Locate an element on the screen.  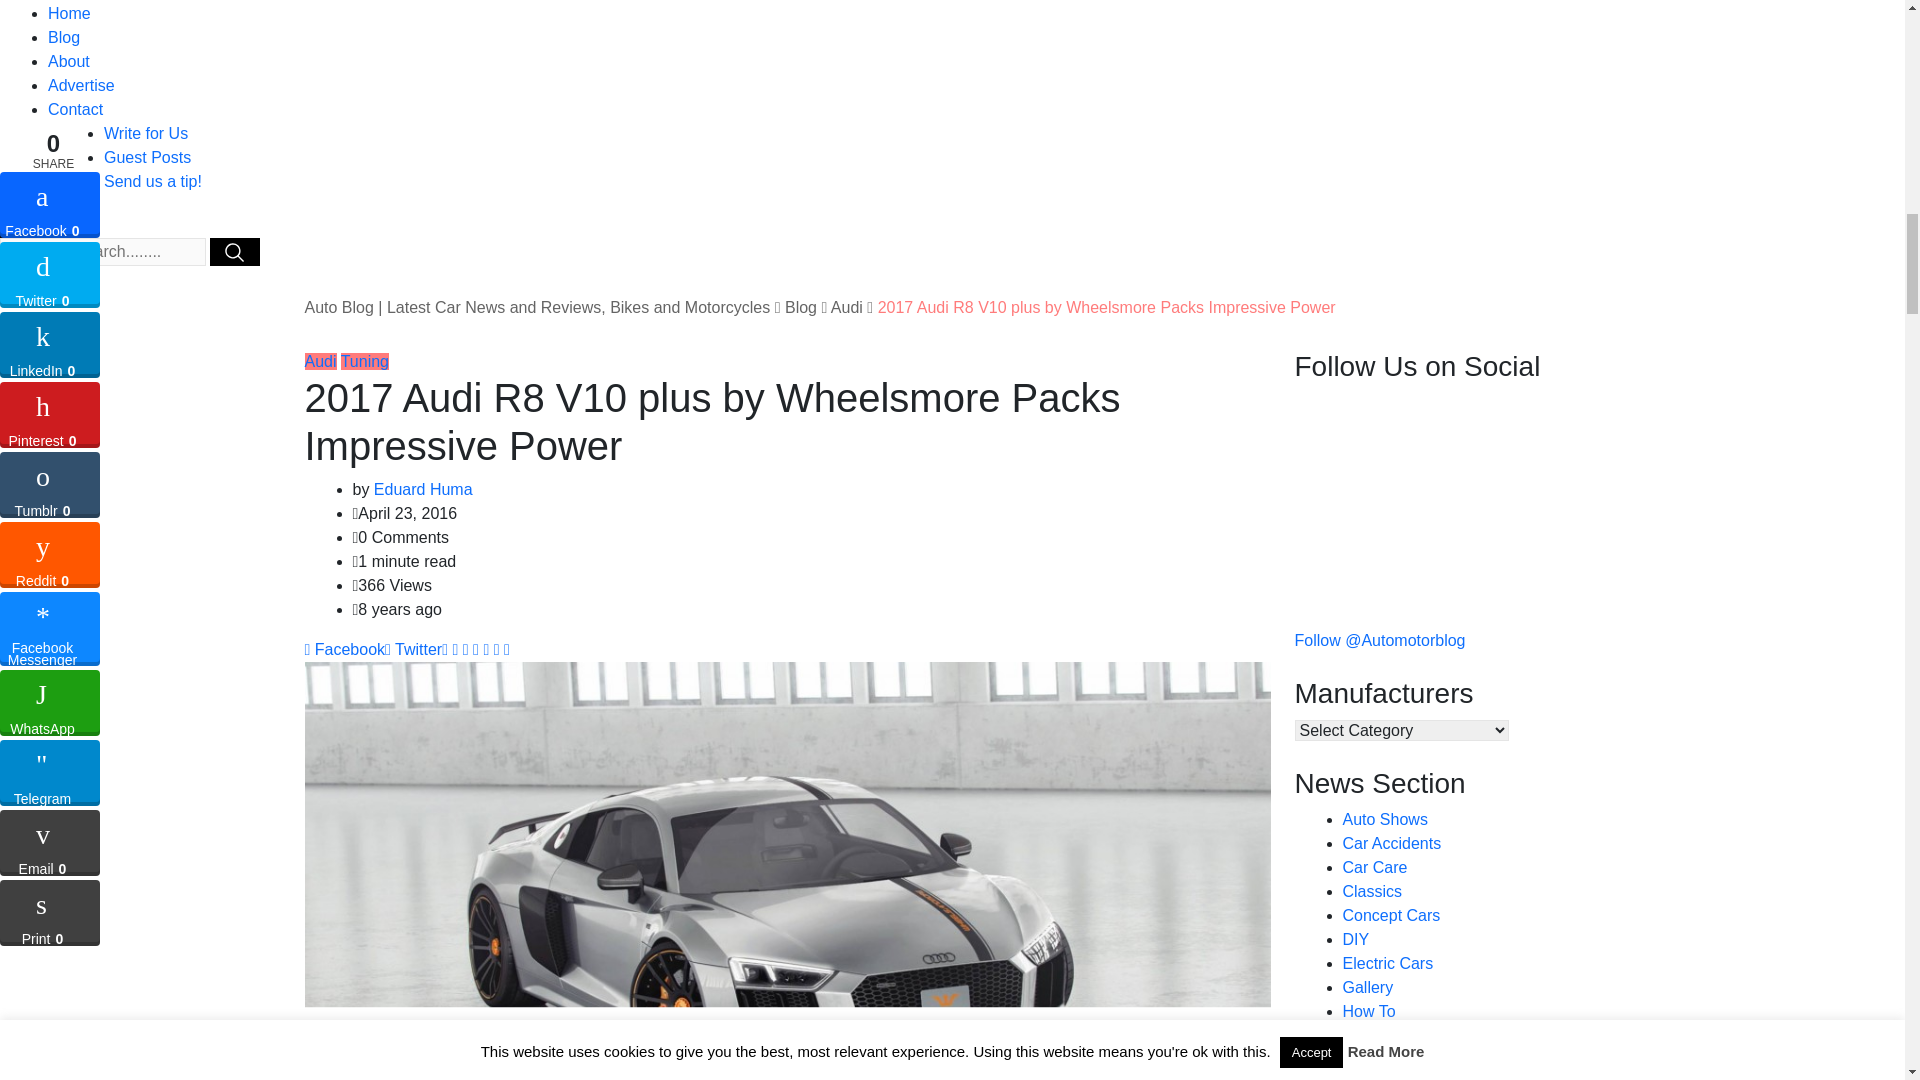
Contact is located at coordinates (76, 109).